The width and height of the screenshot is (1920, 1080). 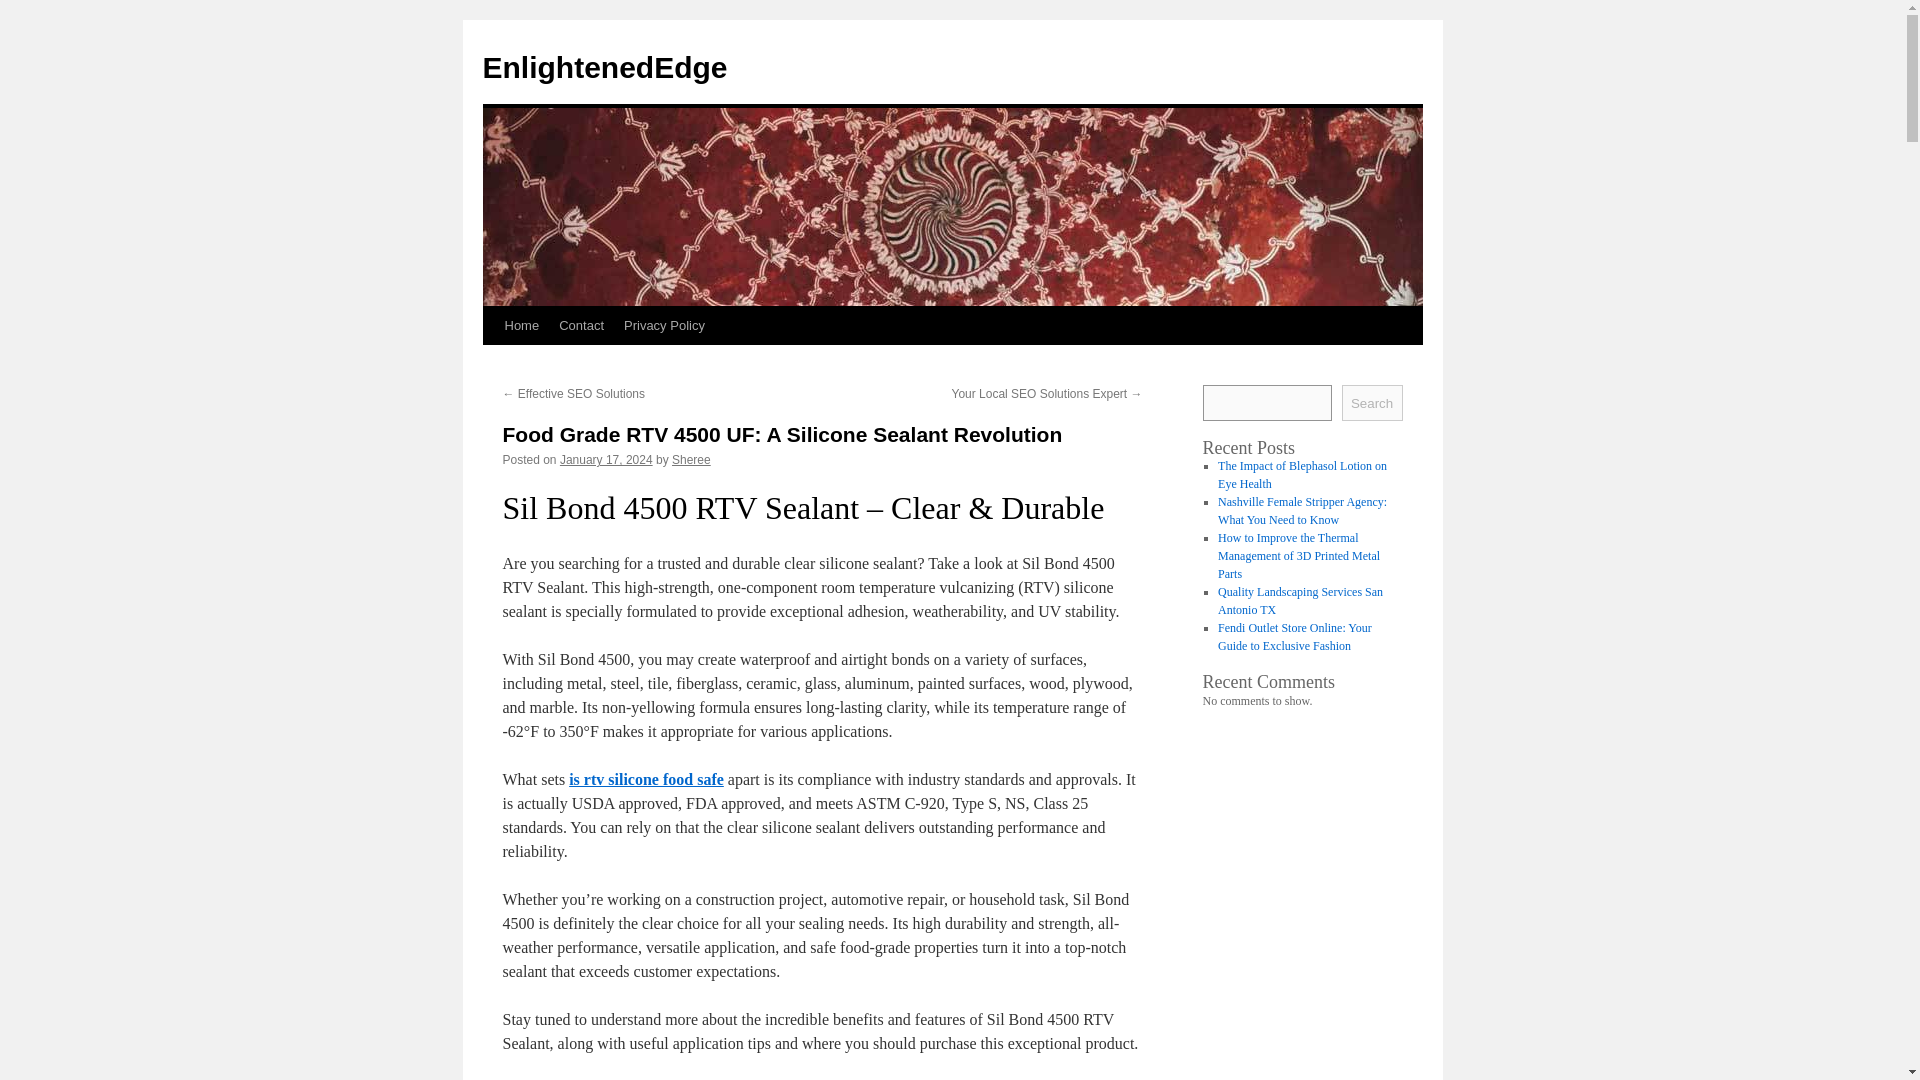 I want to click on Privacy Policy, so click(x=664, y=325).